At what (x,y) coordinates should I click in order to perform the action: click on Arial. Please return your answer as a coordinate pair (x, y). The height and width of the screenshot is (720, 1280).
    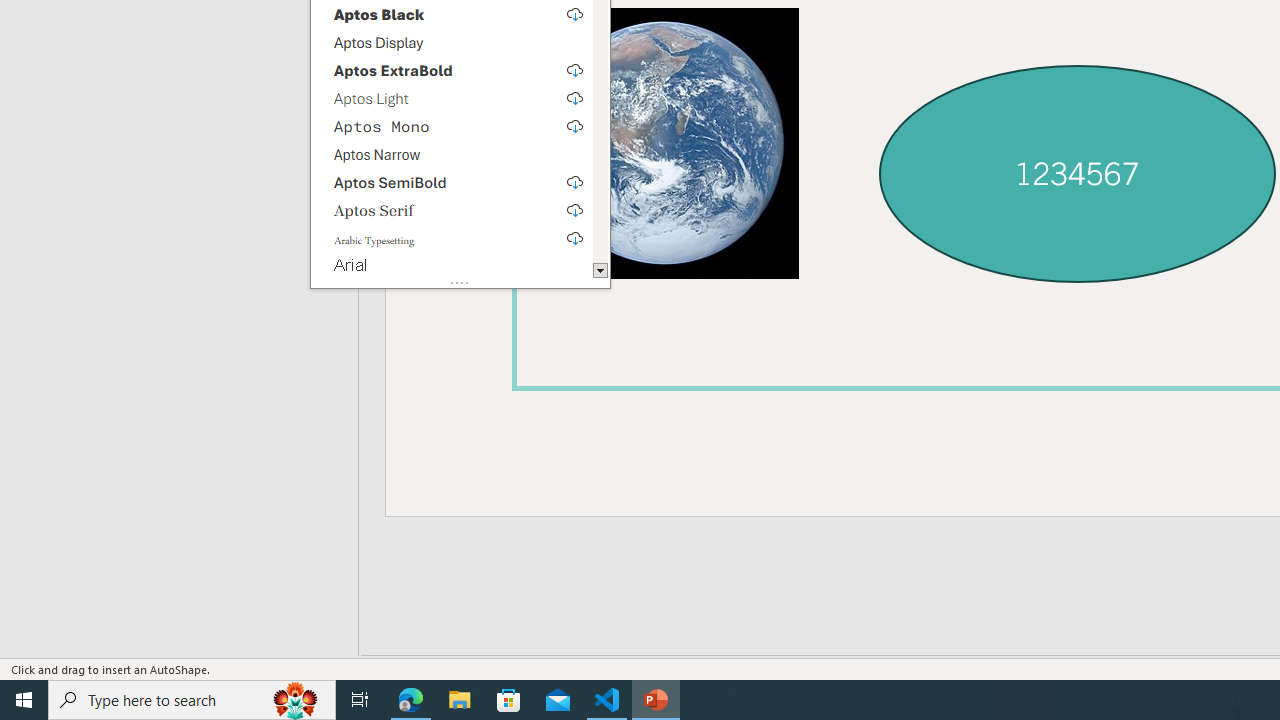
    Looking at the image, I should click on (452, 266).